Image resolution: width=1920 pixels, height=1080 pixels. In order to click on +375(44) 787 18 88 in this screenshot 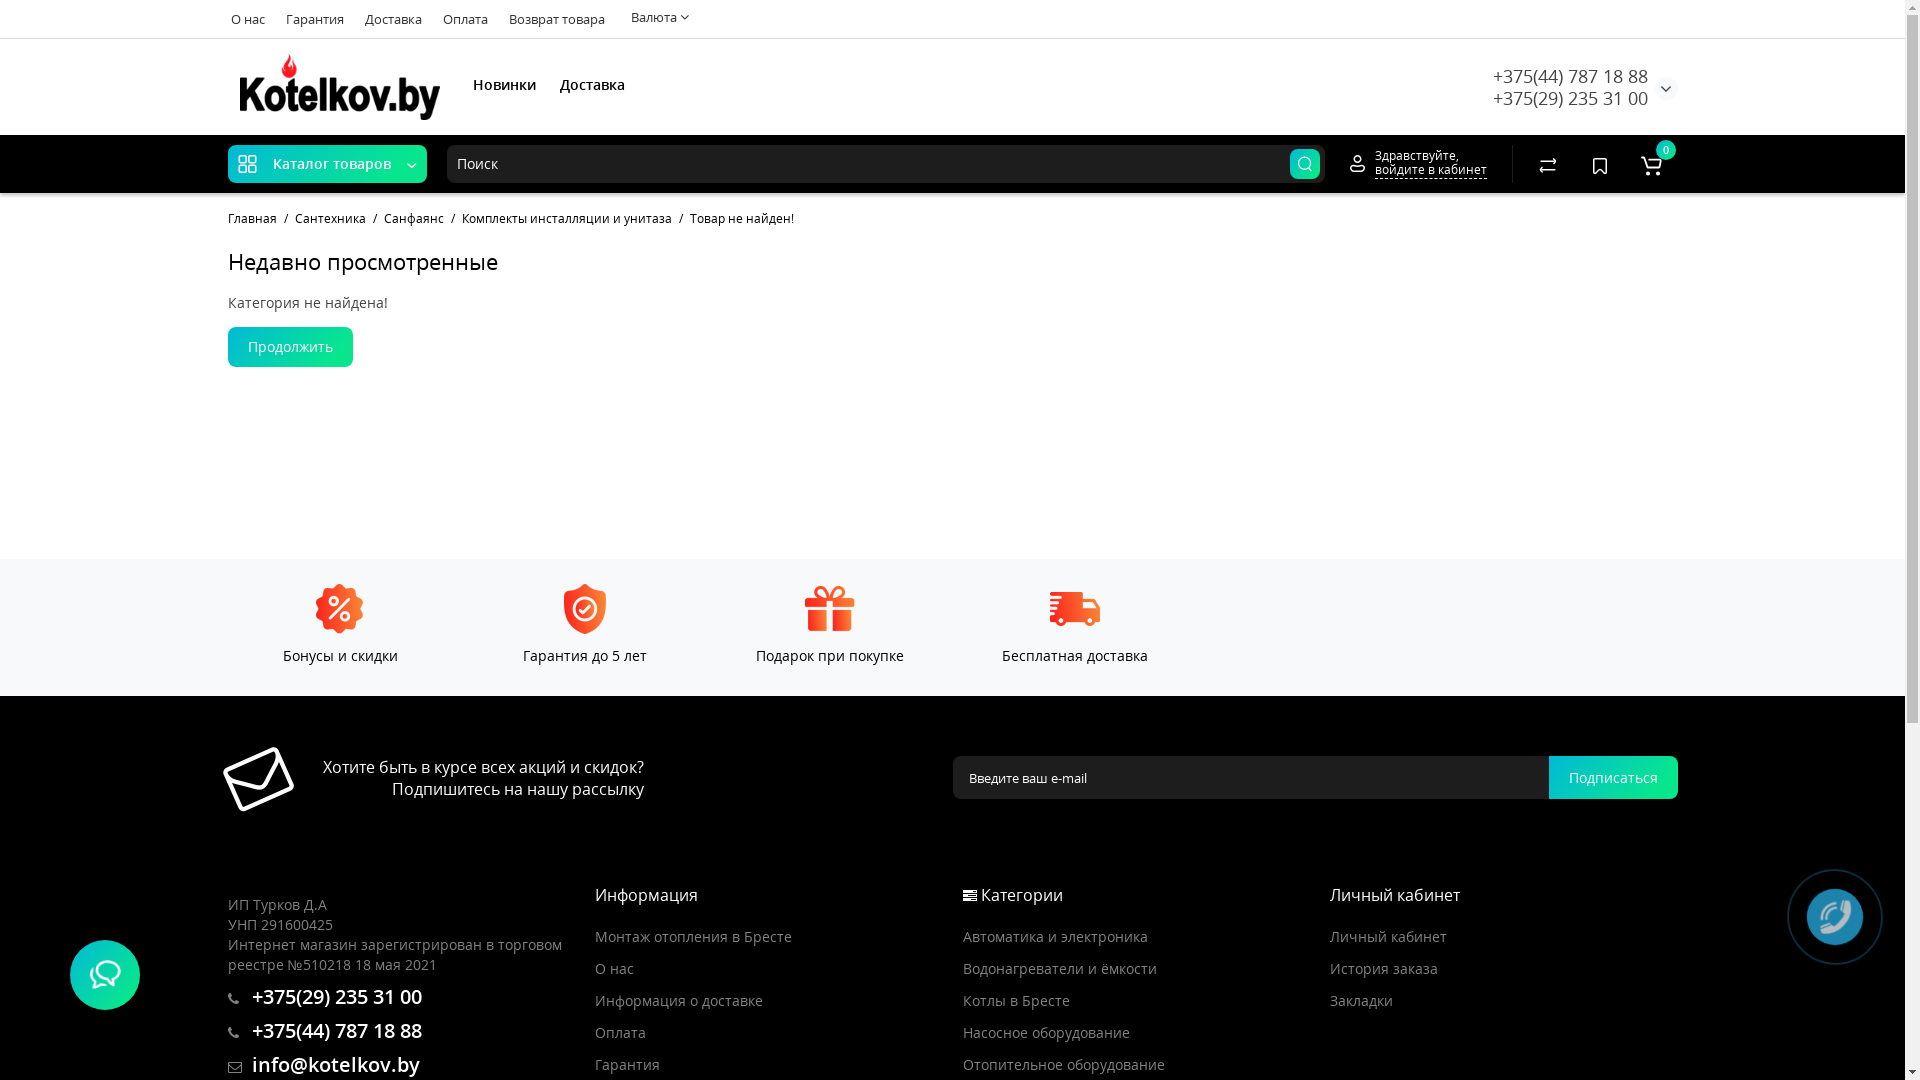, I will do `click(325, 1032)`.